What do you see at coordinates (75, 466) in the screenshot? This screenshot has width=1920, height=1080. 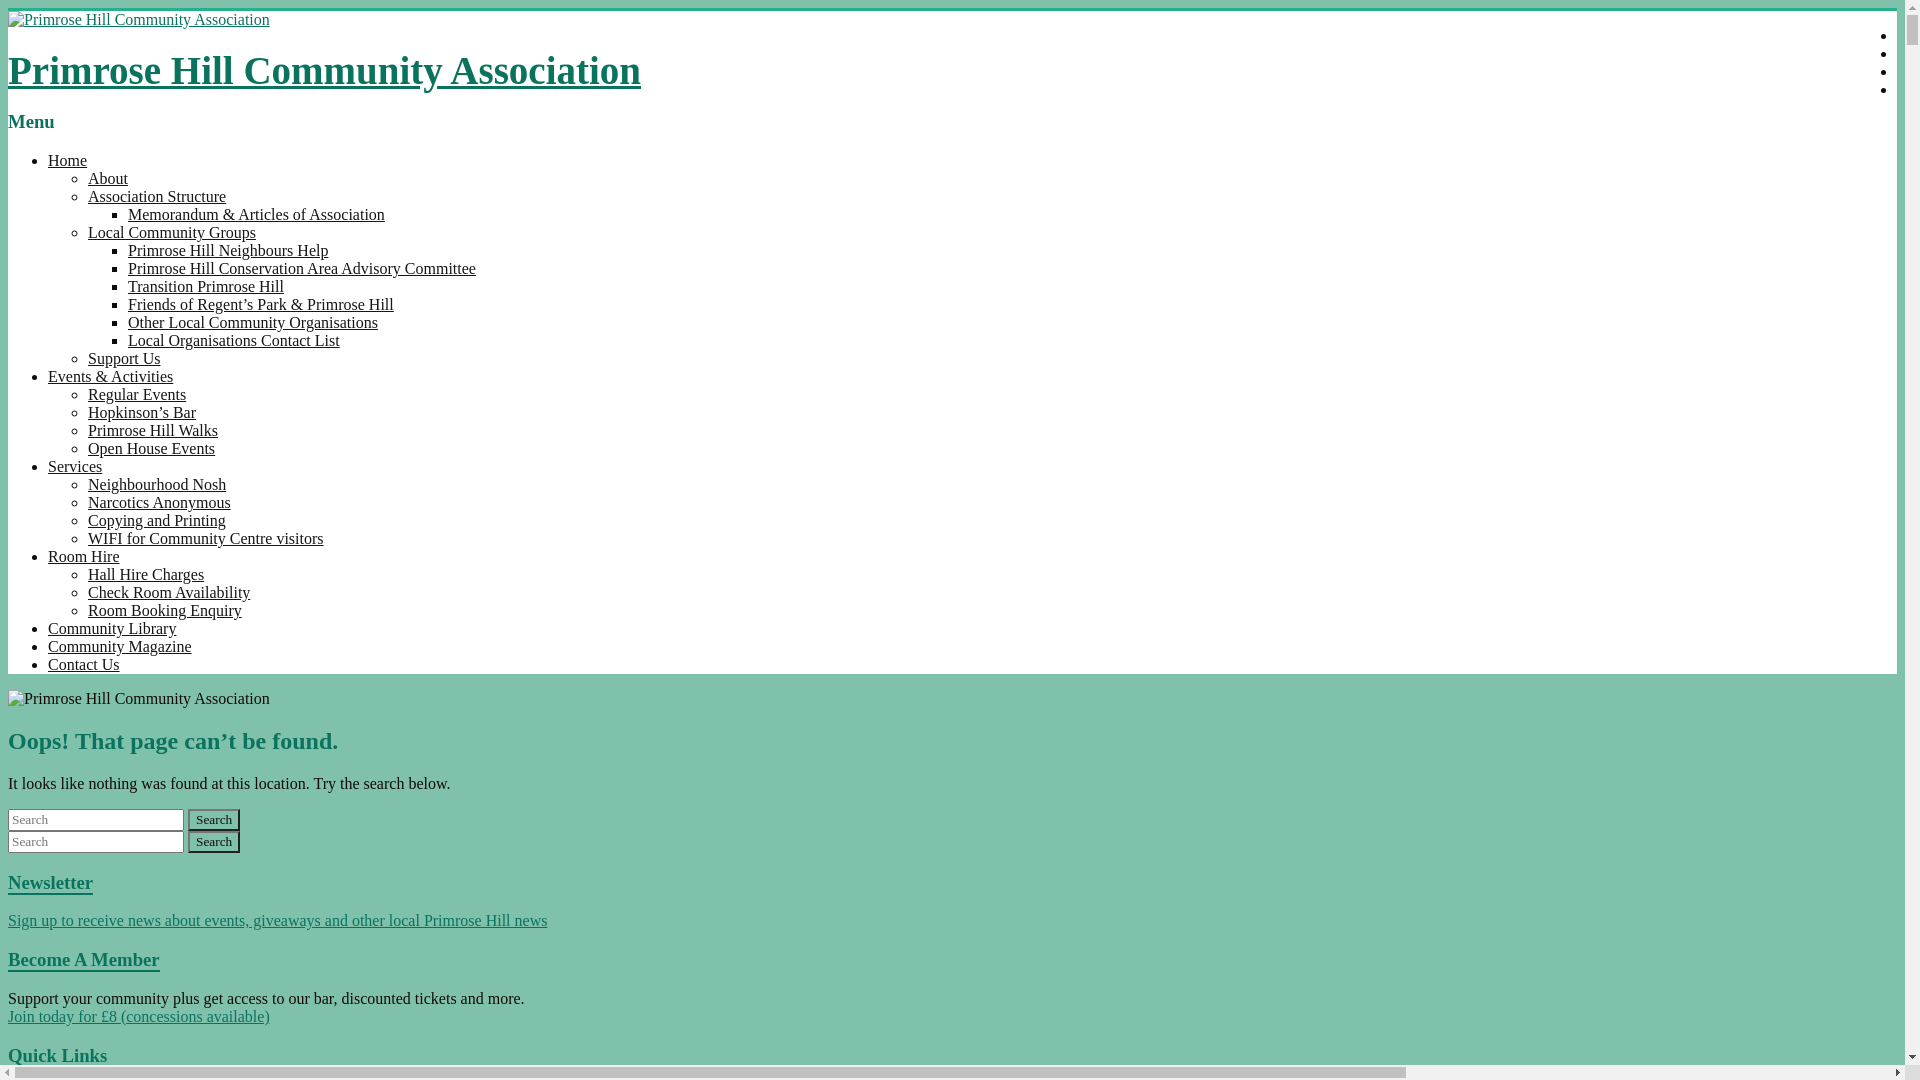 I see `Services` at bounding box center [75, 466].